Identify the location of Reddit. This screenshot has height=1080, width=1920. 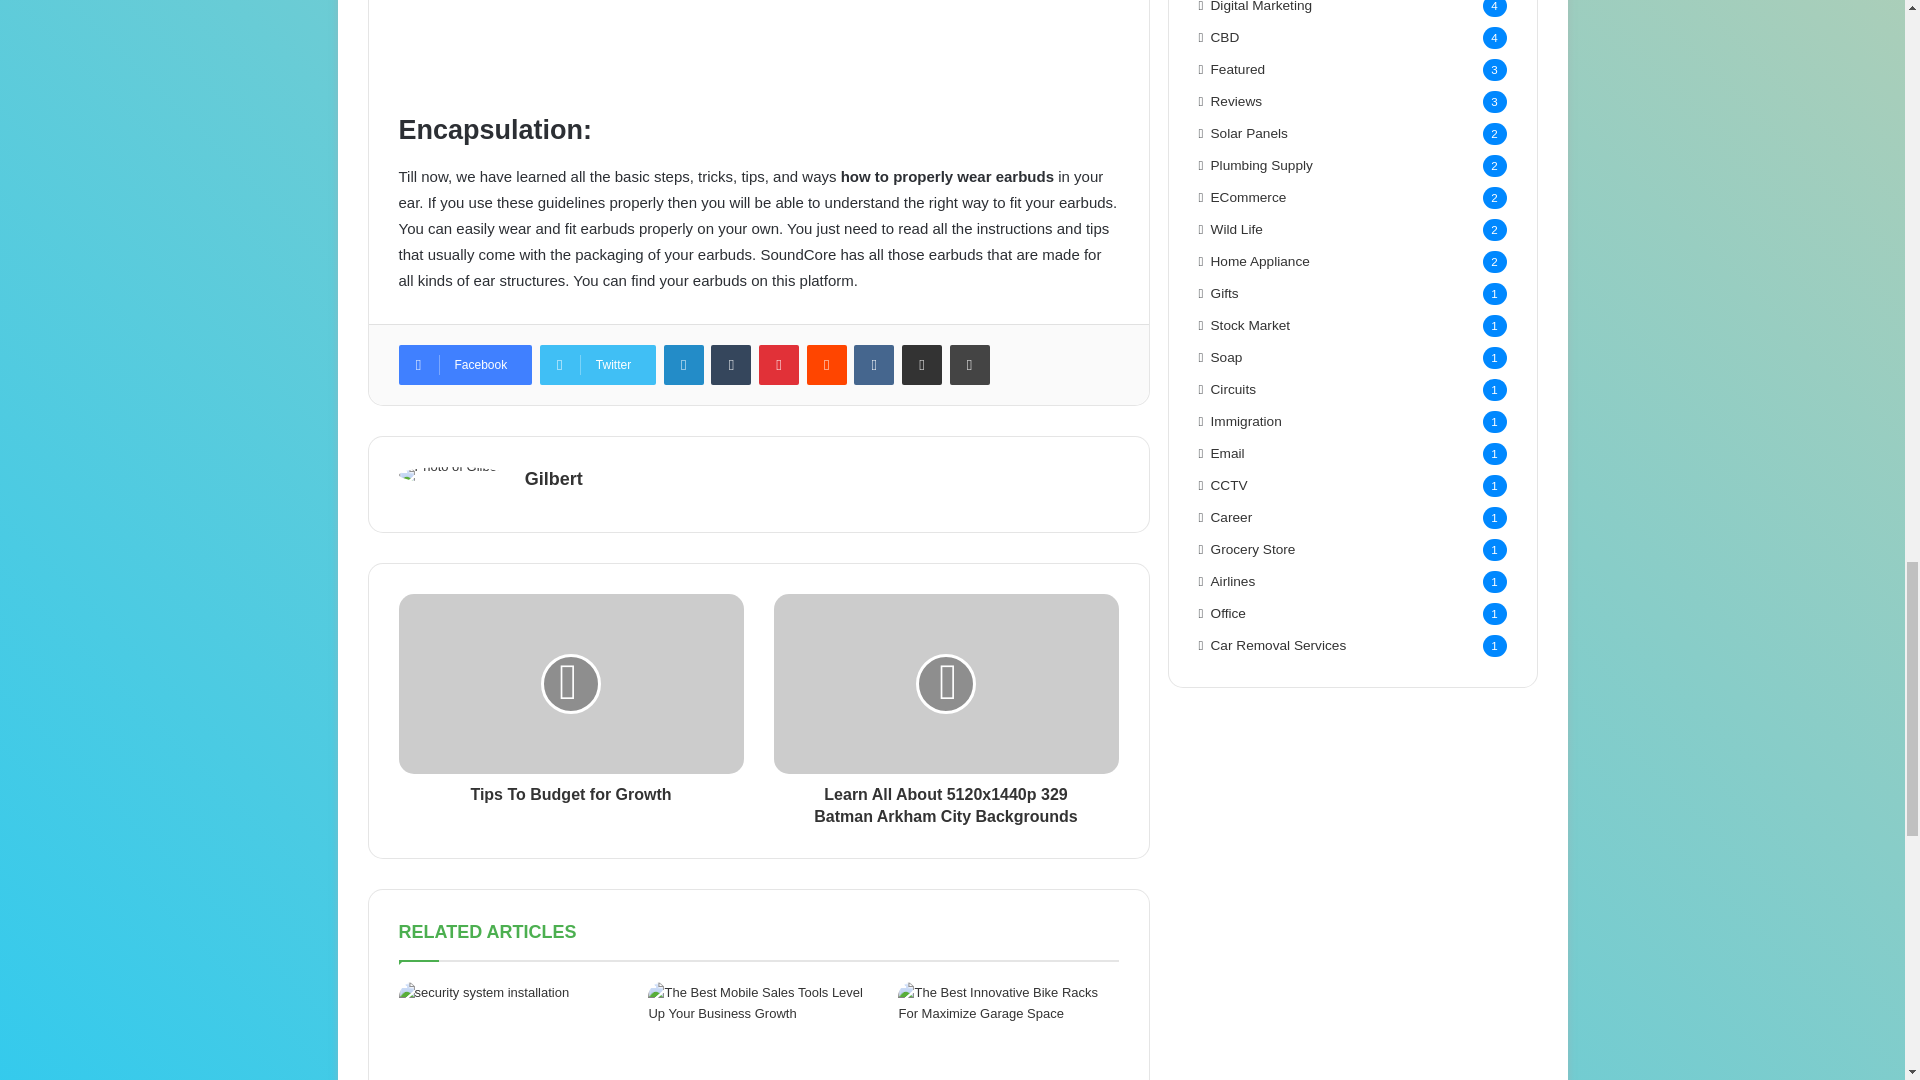
(826, 364).